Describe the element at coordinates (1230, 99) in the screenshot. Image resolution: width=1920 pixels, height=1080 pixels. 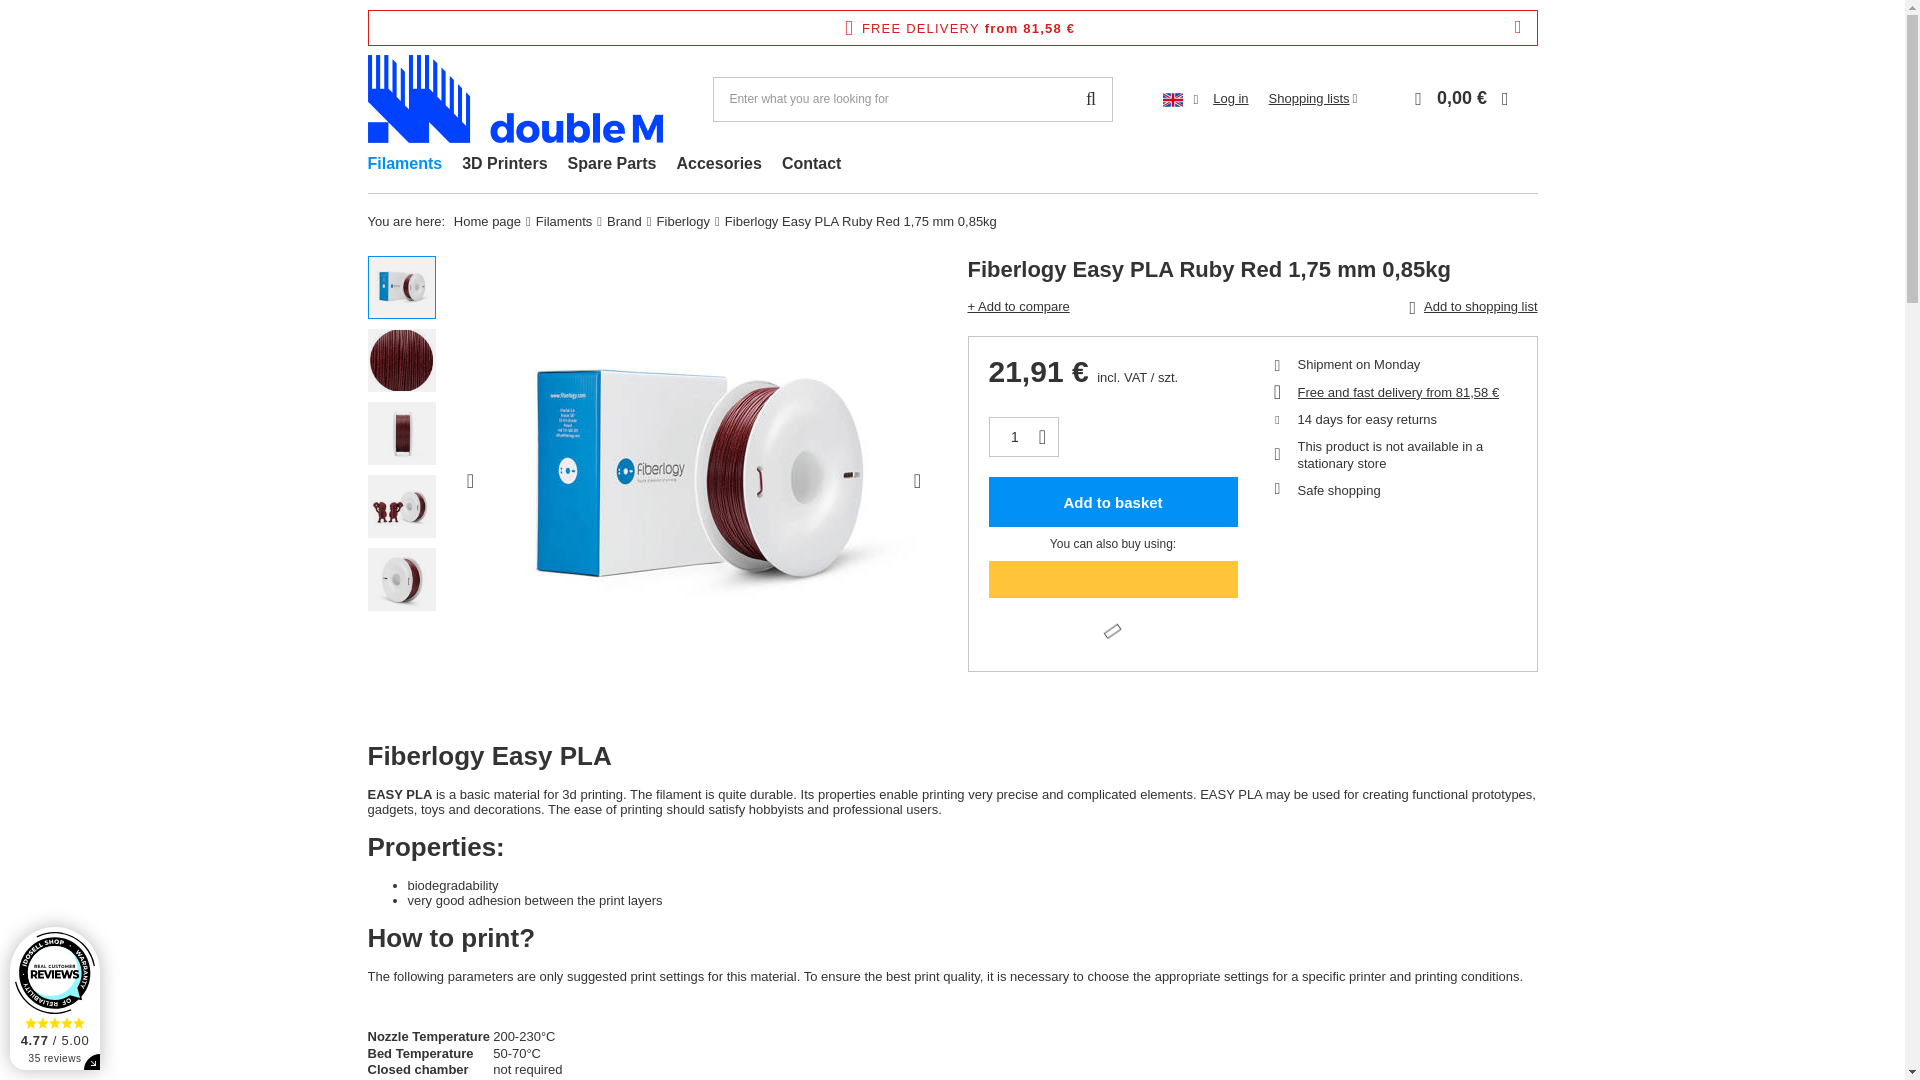
I see `Log in` at that location.